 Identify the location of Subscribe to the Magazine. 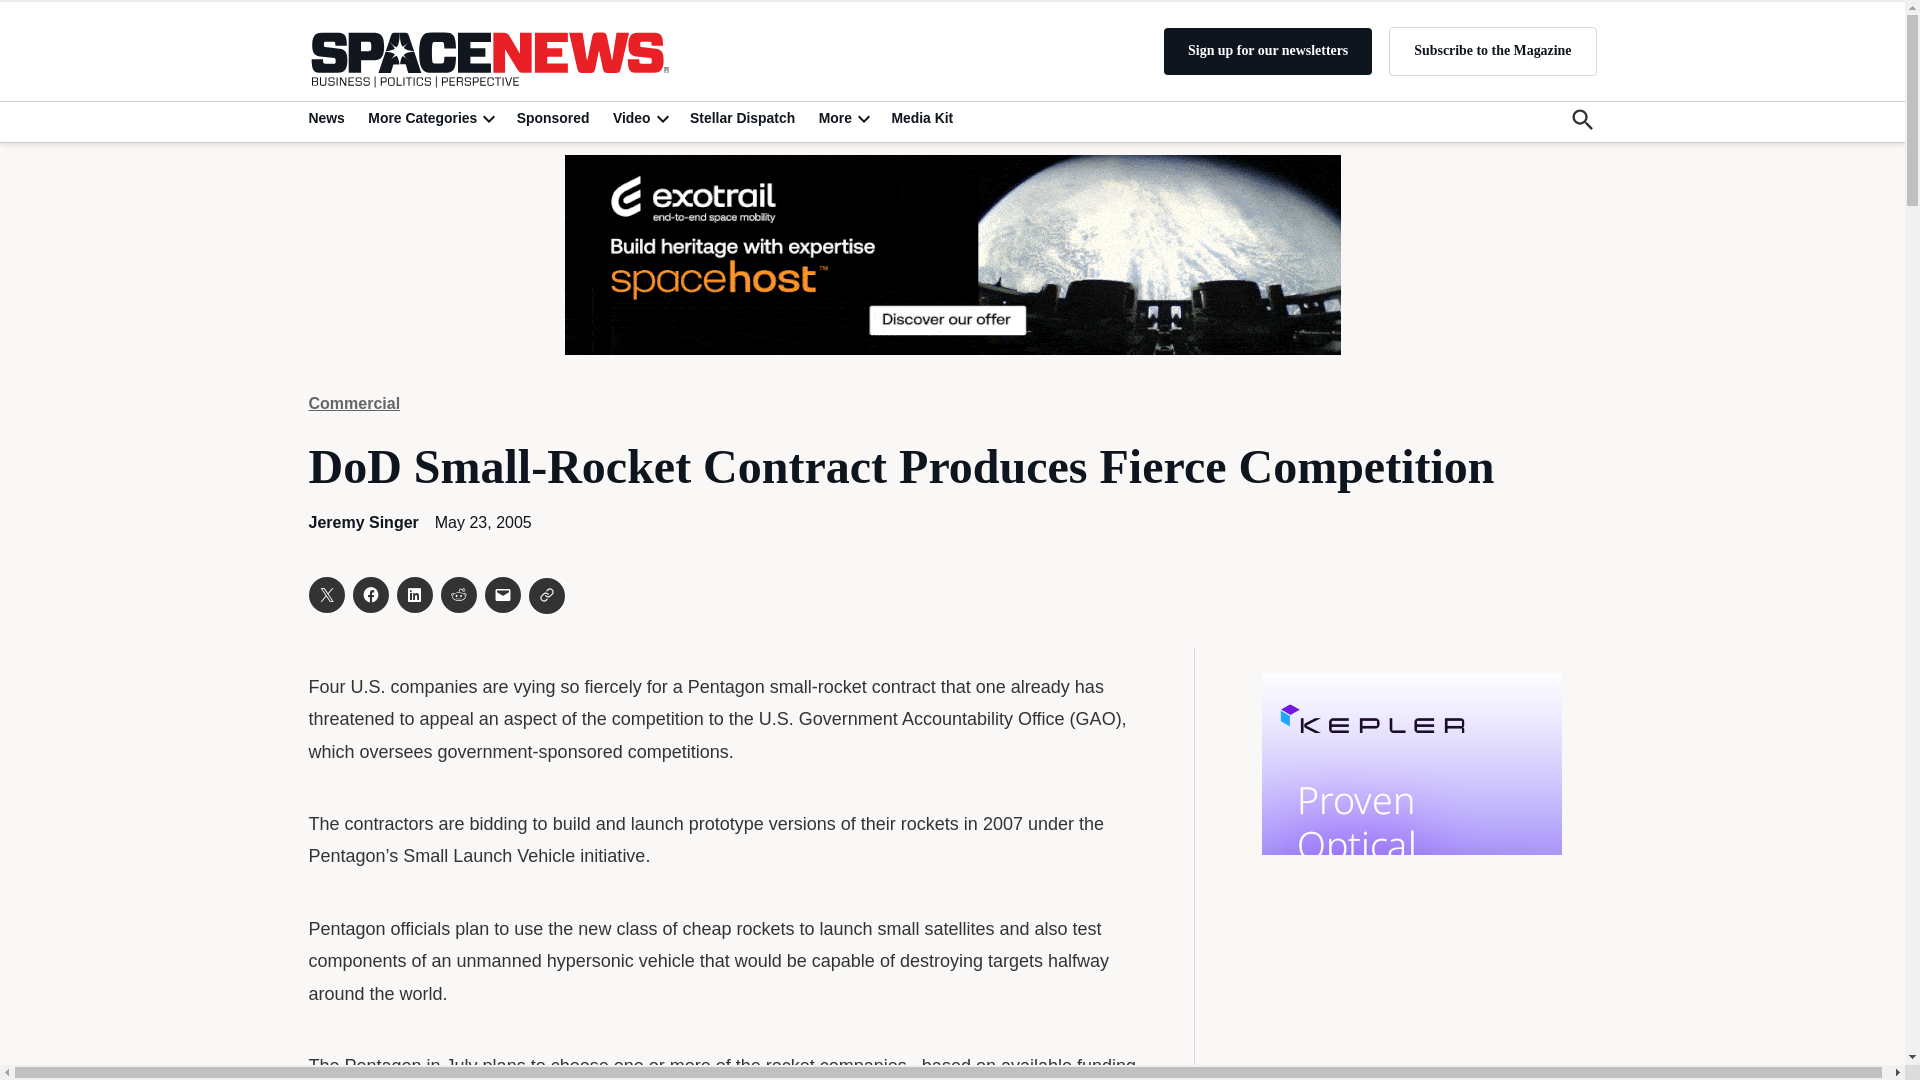
(1492, 50).